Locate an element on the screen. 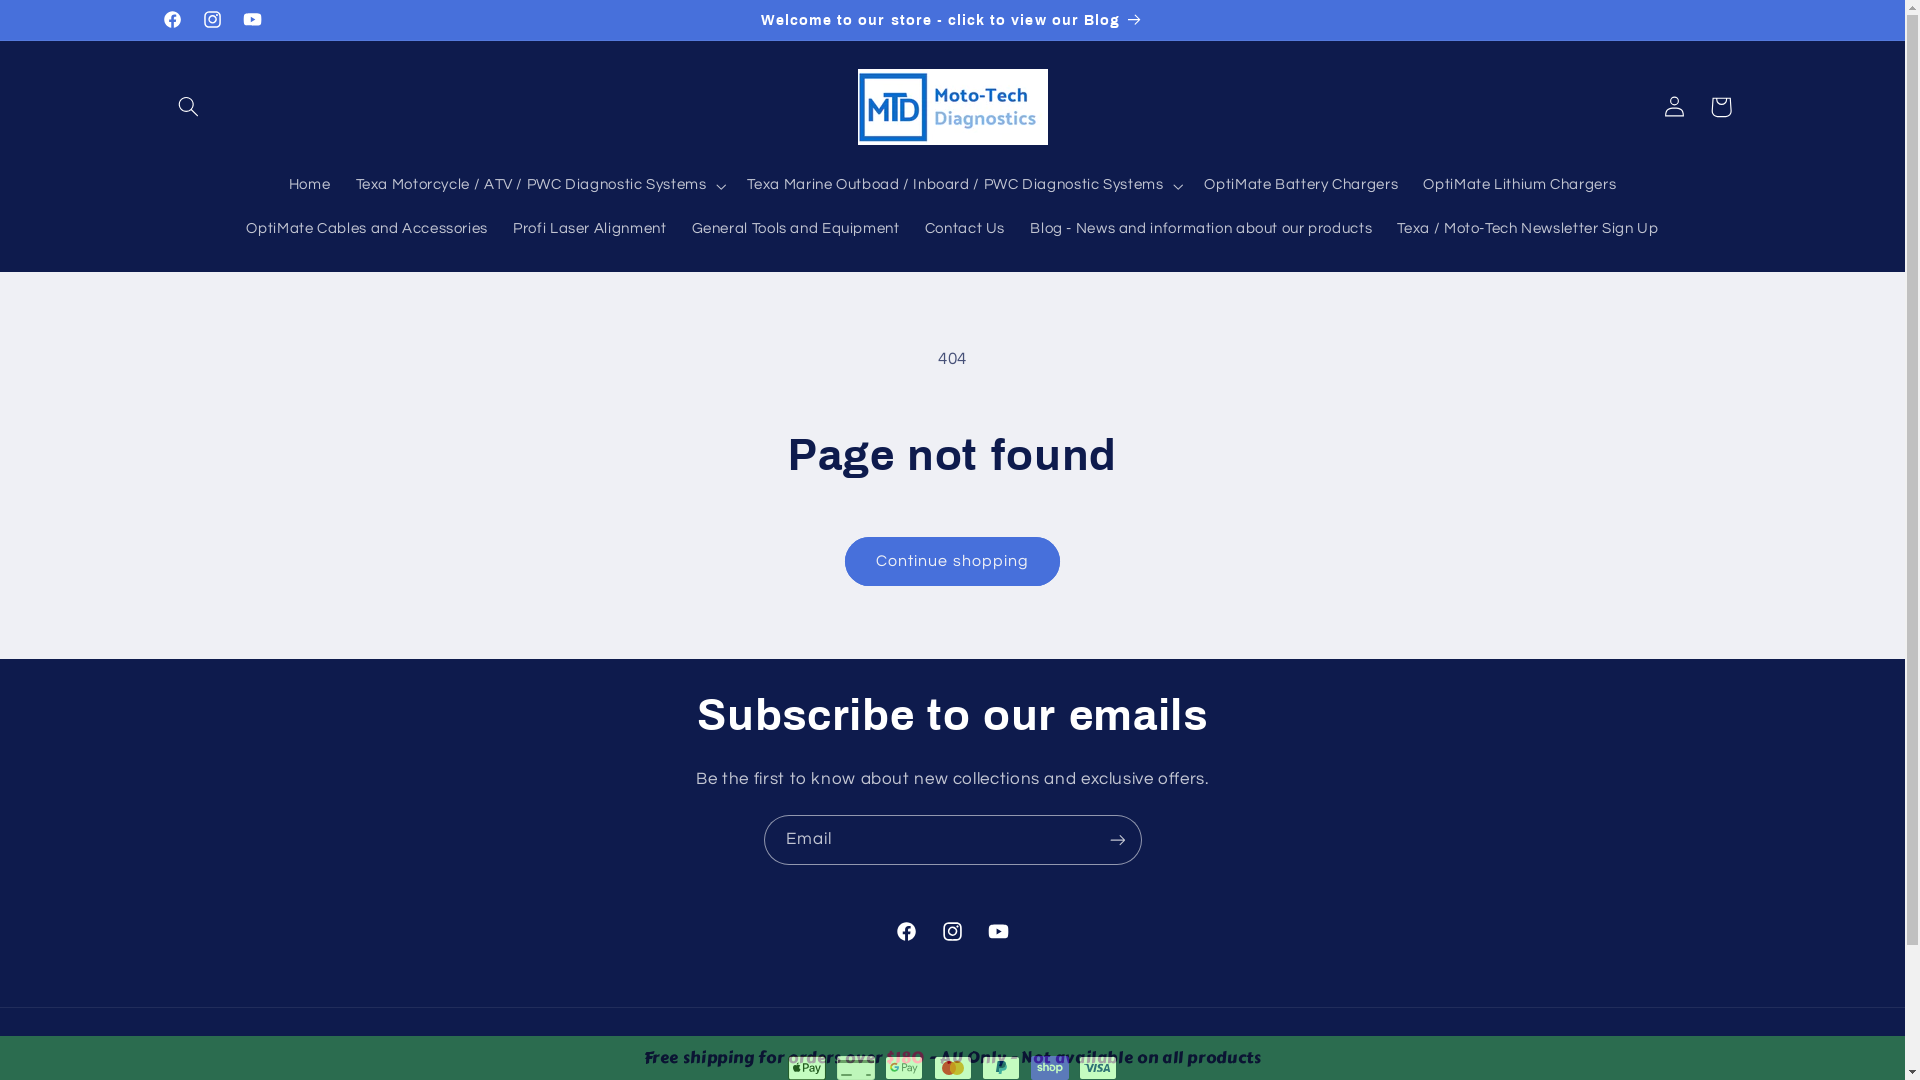 The height and width of the screenshot is (1080, 1920). YouTube is located at coordinates (252, 20).